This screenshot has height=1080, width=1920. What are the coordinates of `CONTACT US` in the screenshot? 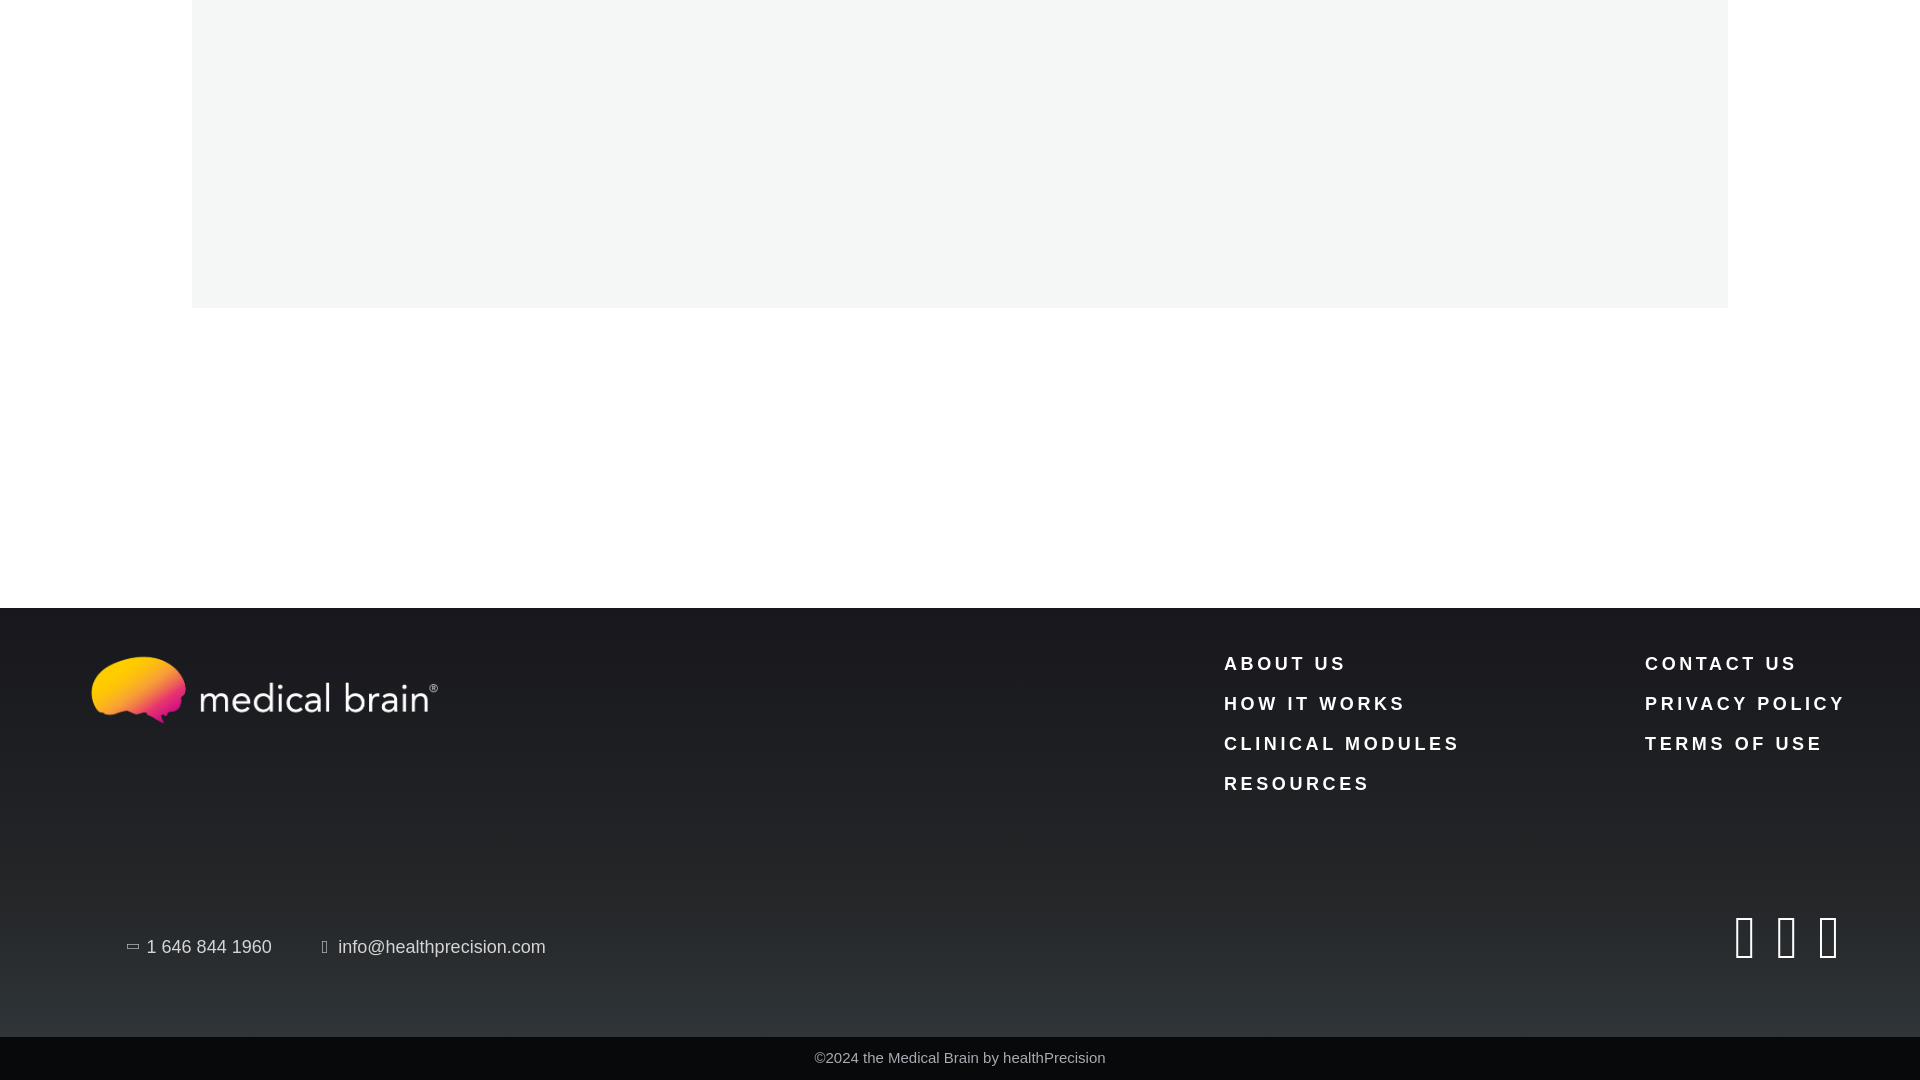 It's located at (1721, 664).